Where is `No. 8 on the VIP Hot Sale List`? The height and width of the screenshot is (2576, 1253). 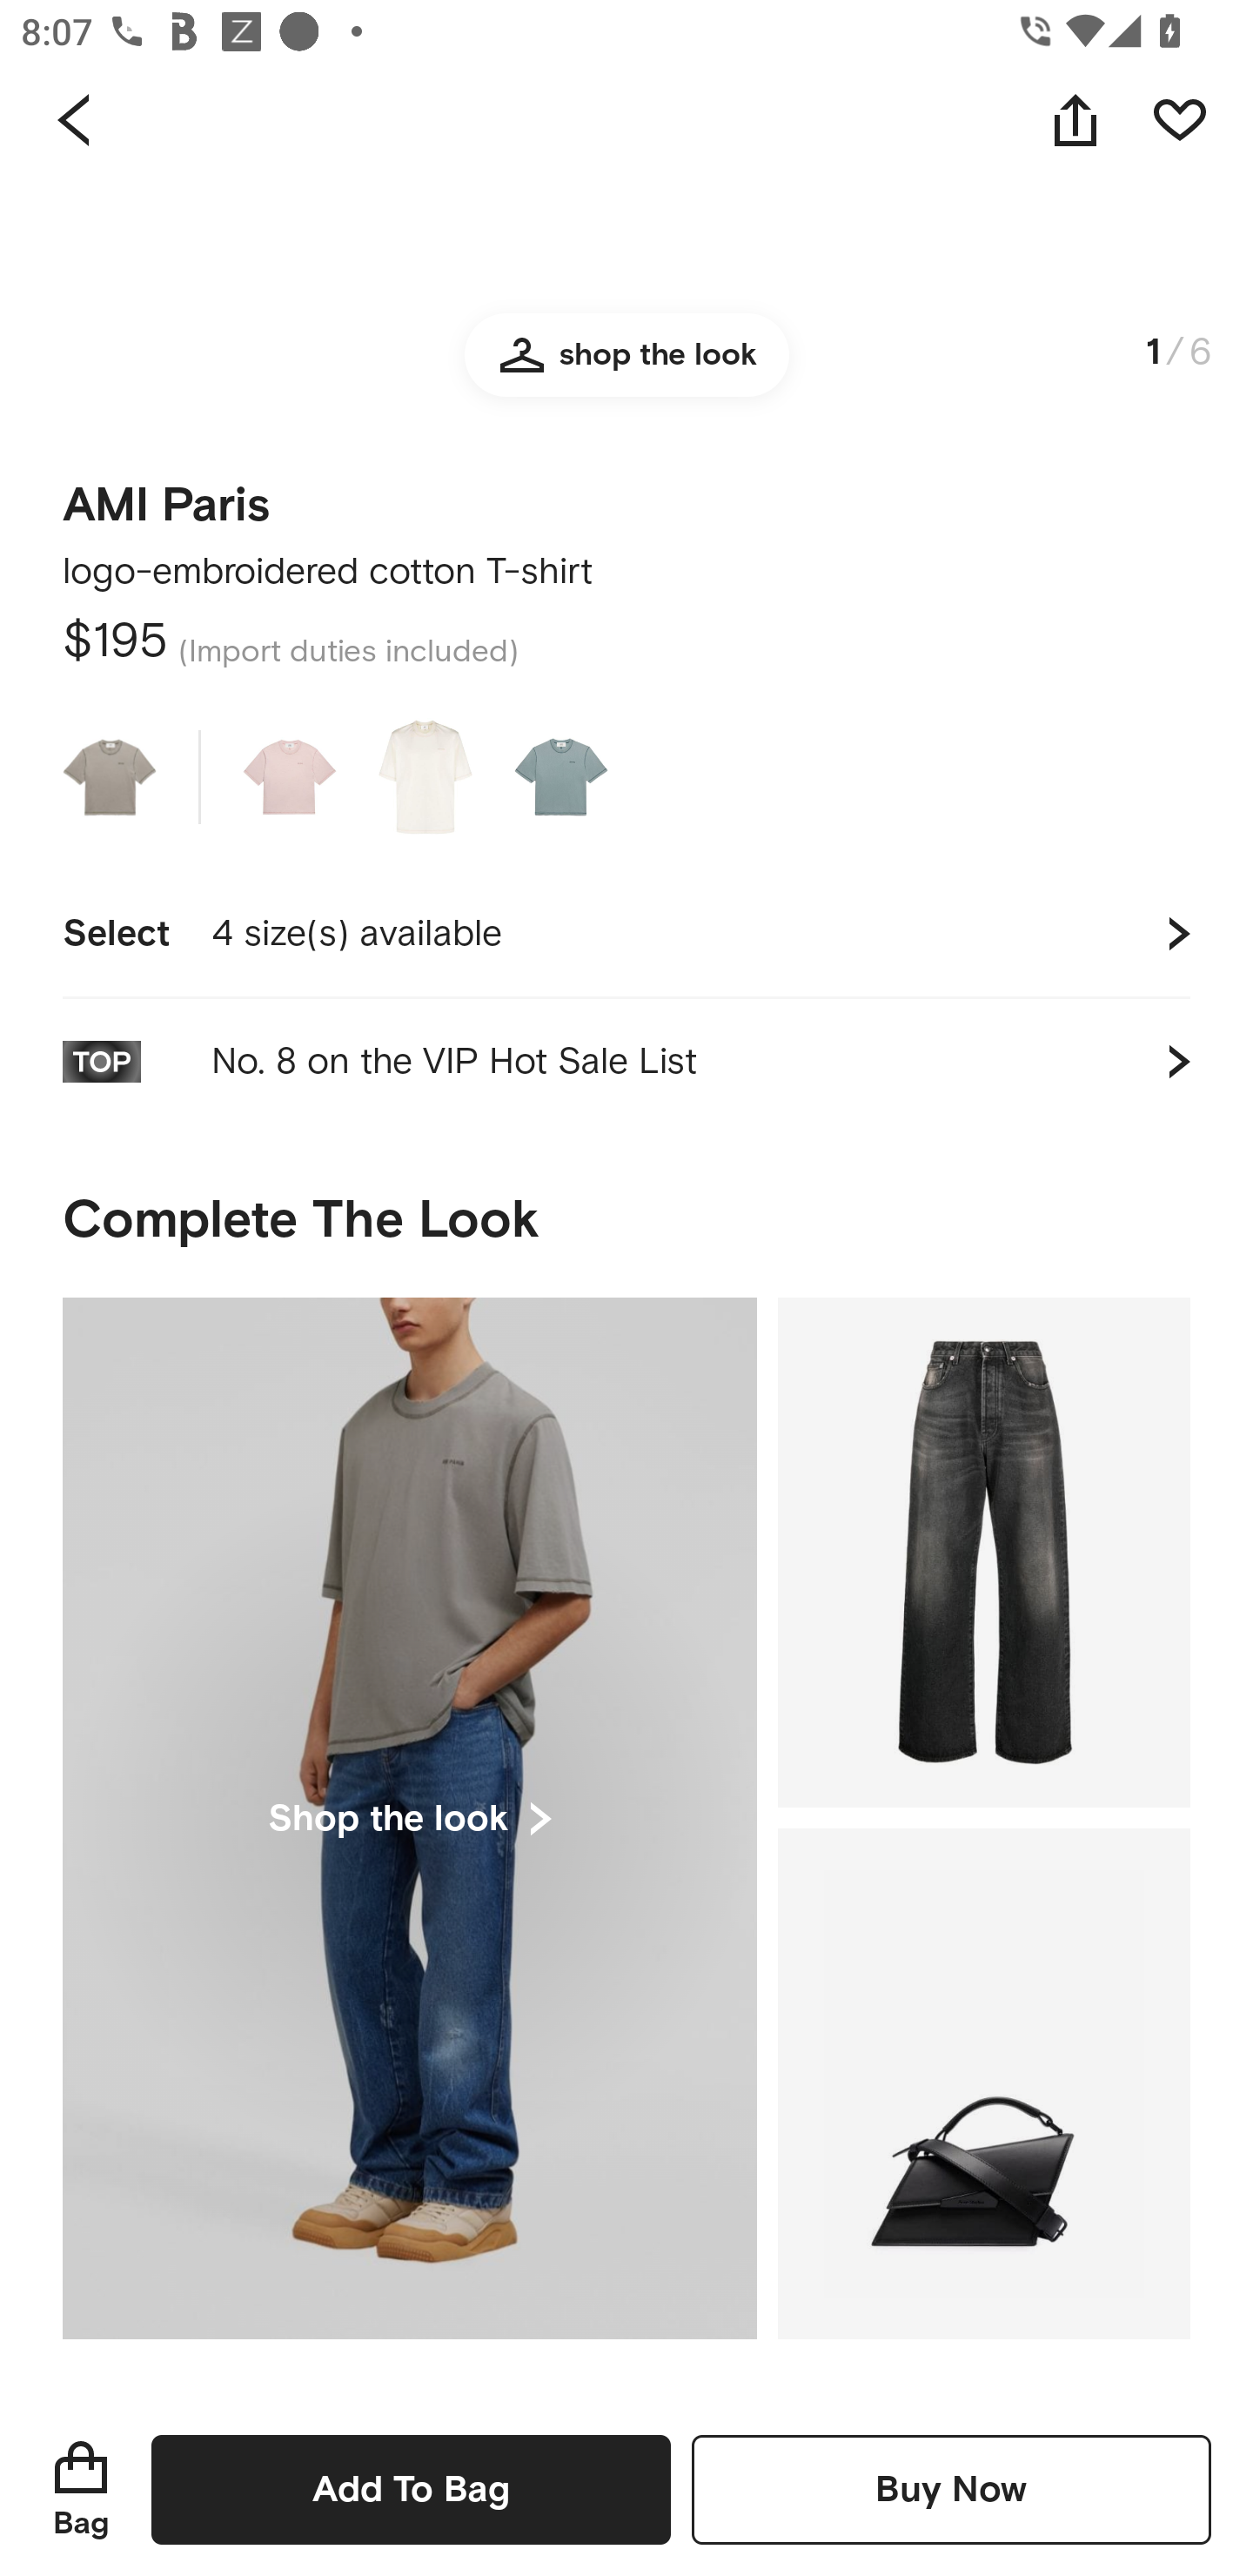 No. 8 on the VIP Hot Sale List is located at coordinates (626, 1061).